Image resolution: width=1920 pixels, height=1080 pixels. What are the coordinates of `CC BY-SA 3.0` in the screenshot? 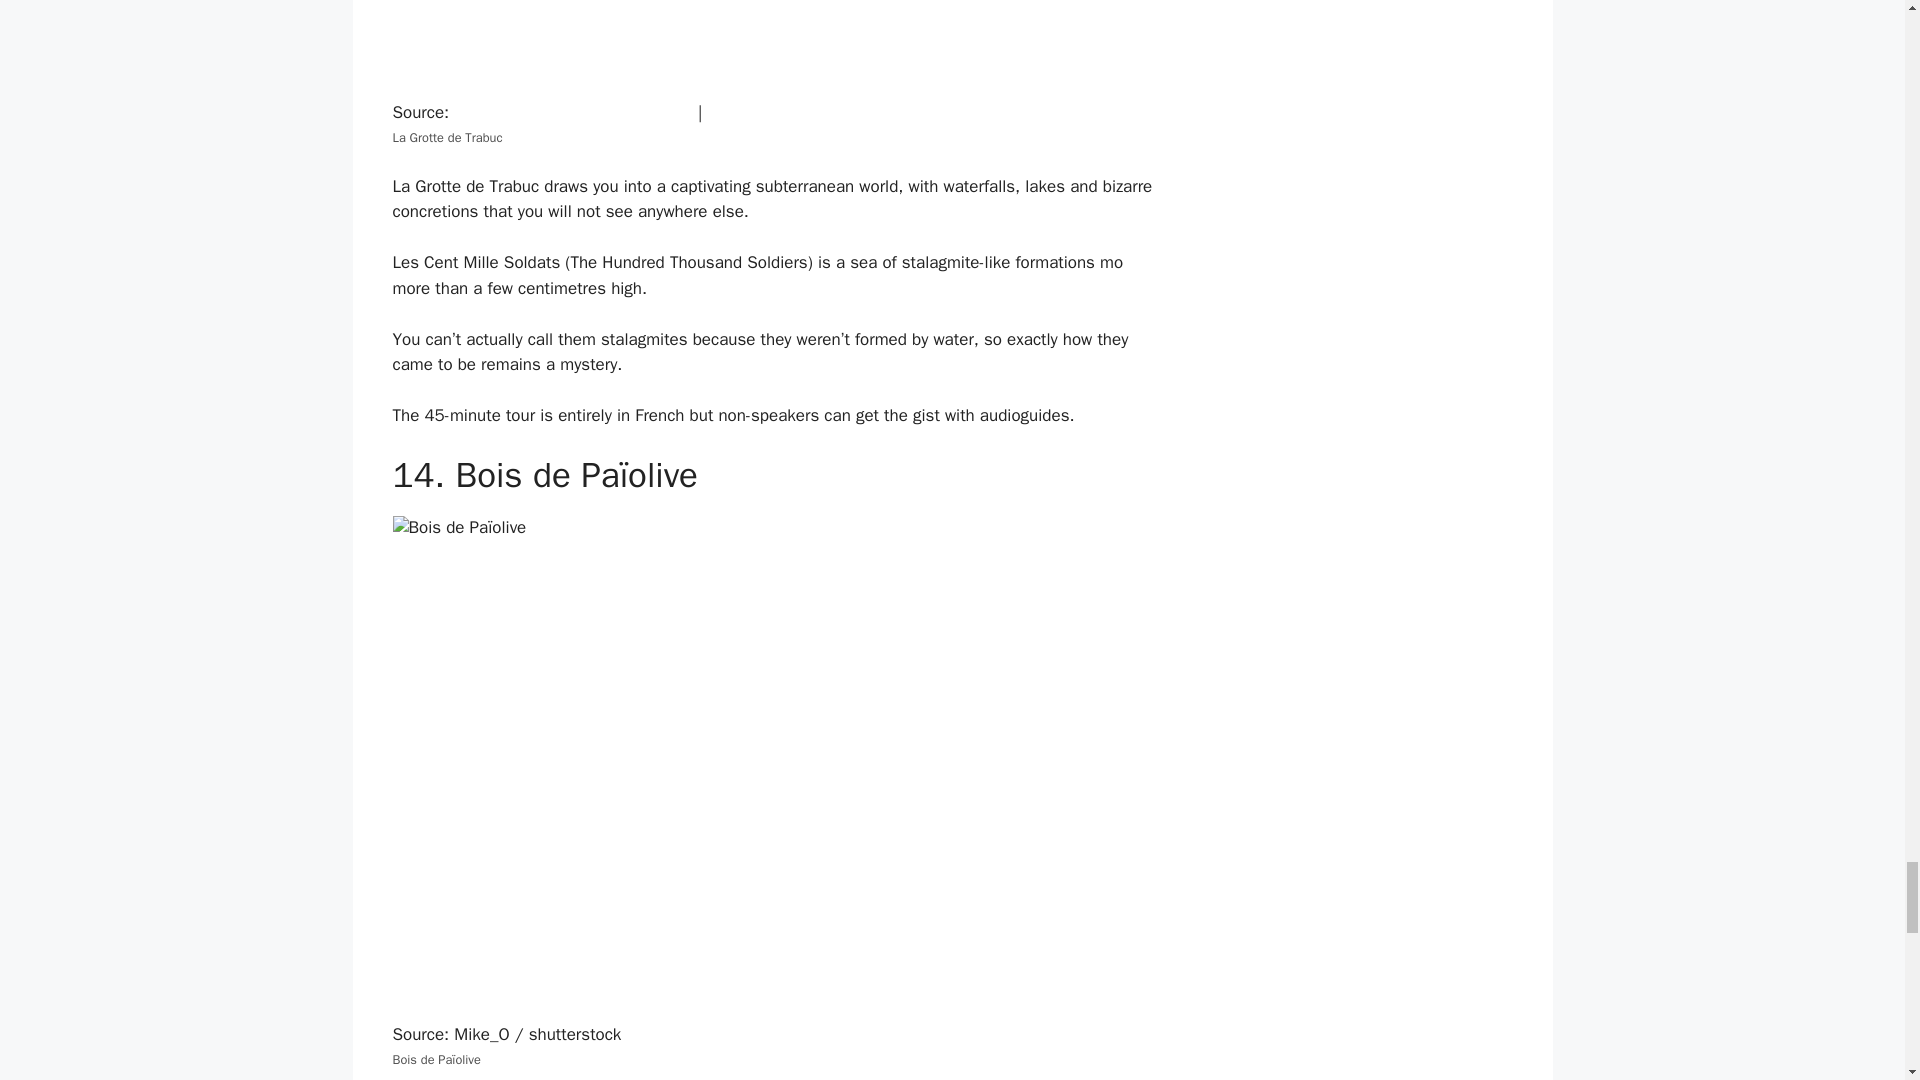 It's located at (759, 112).